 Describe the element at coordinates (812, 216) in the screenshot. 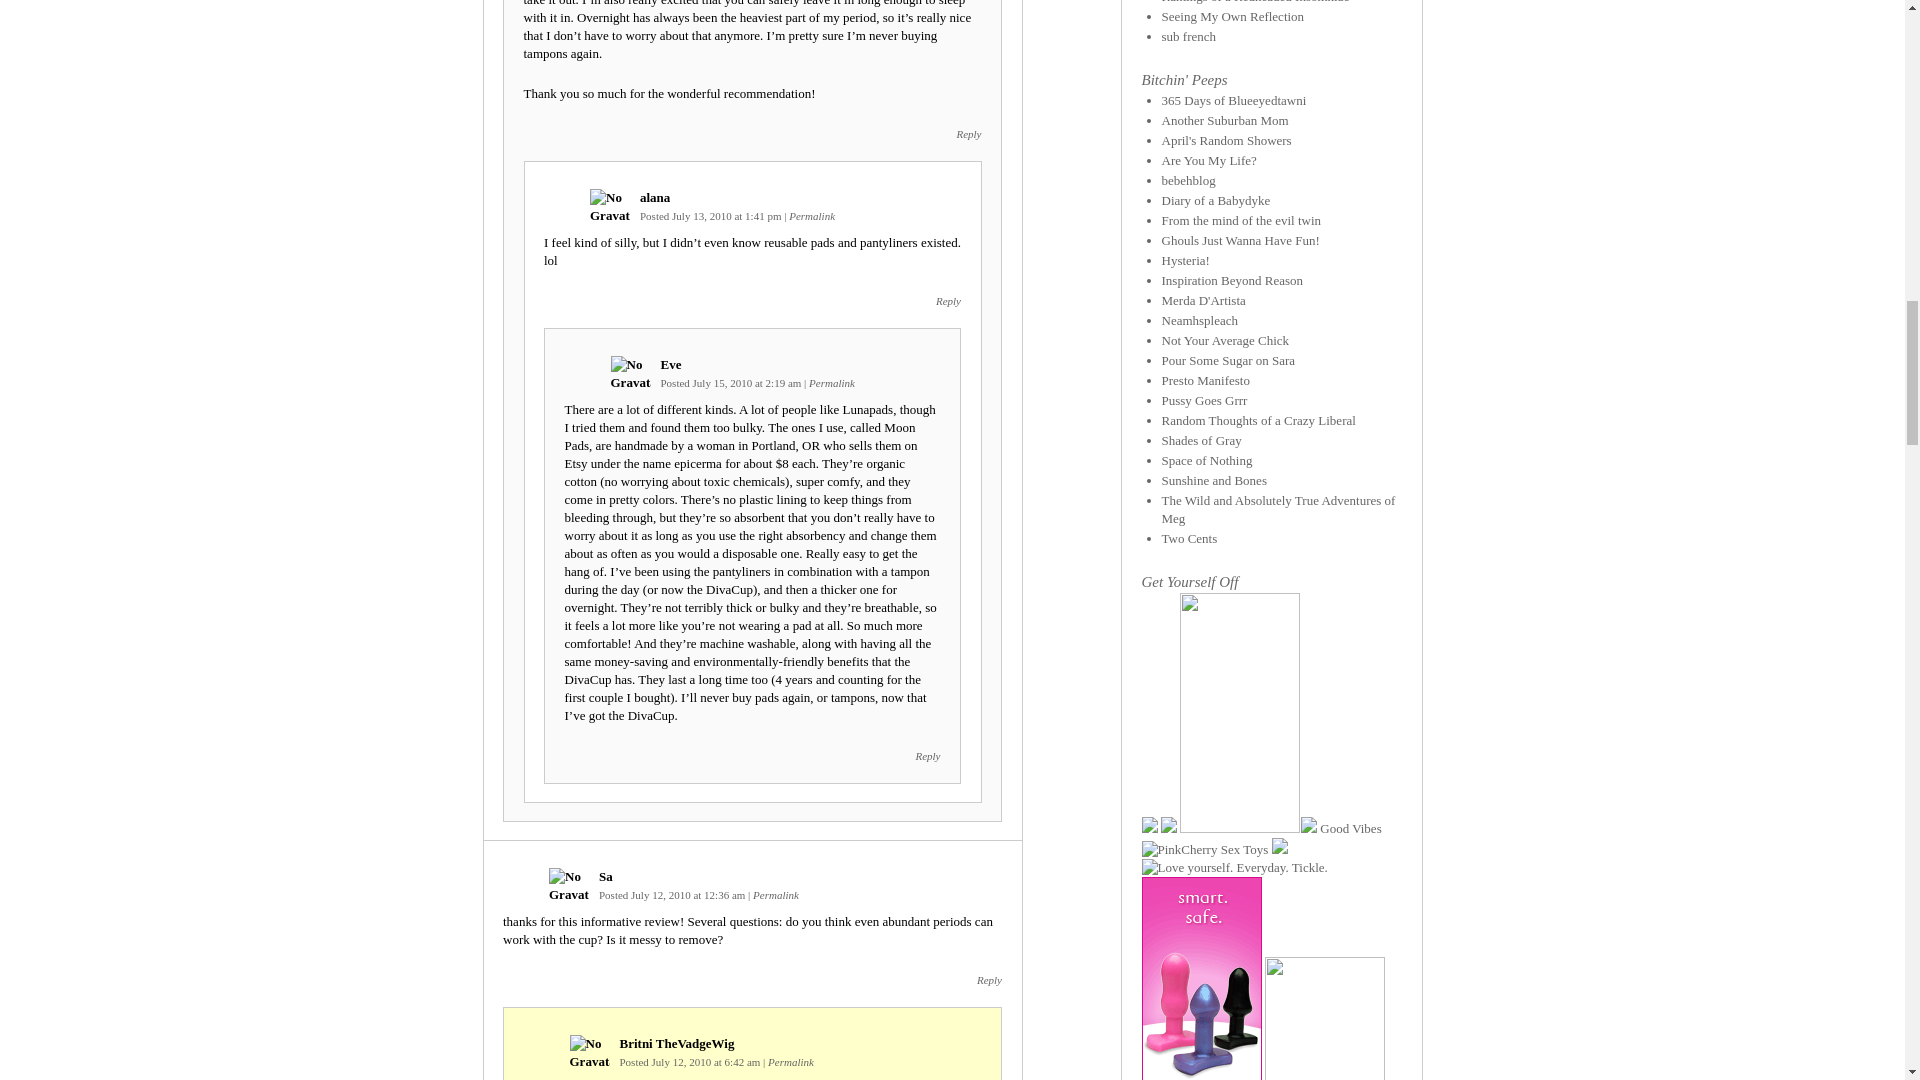

I see `Permalink` at that location.